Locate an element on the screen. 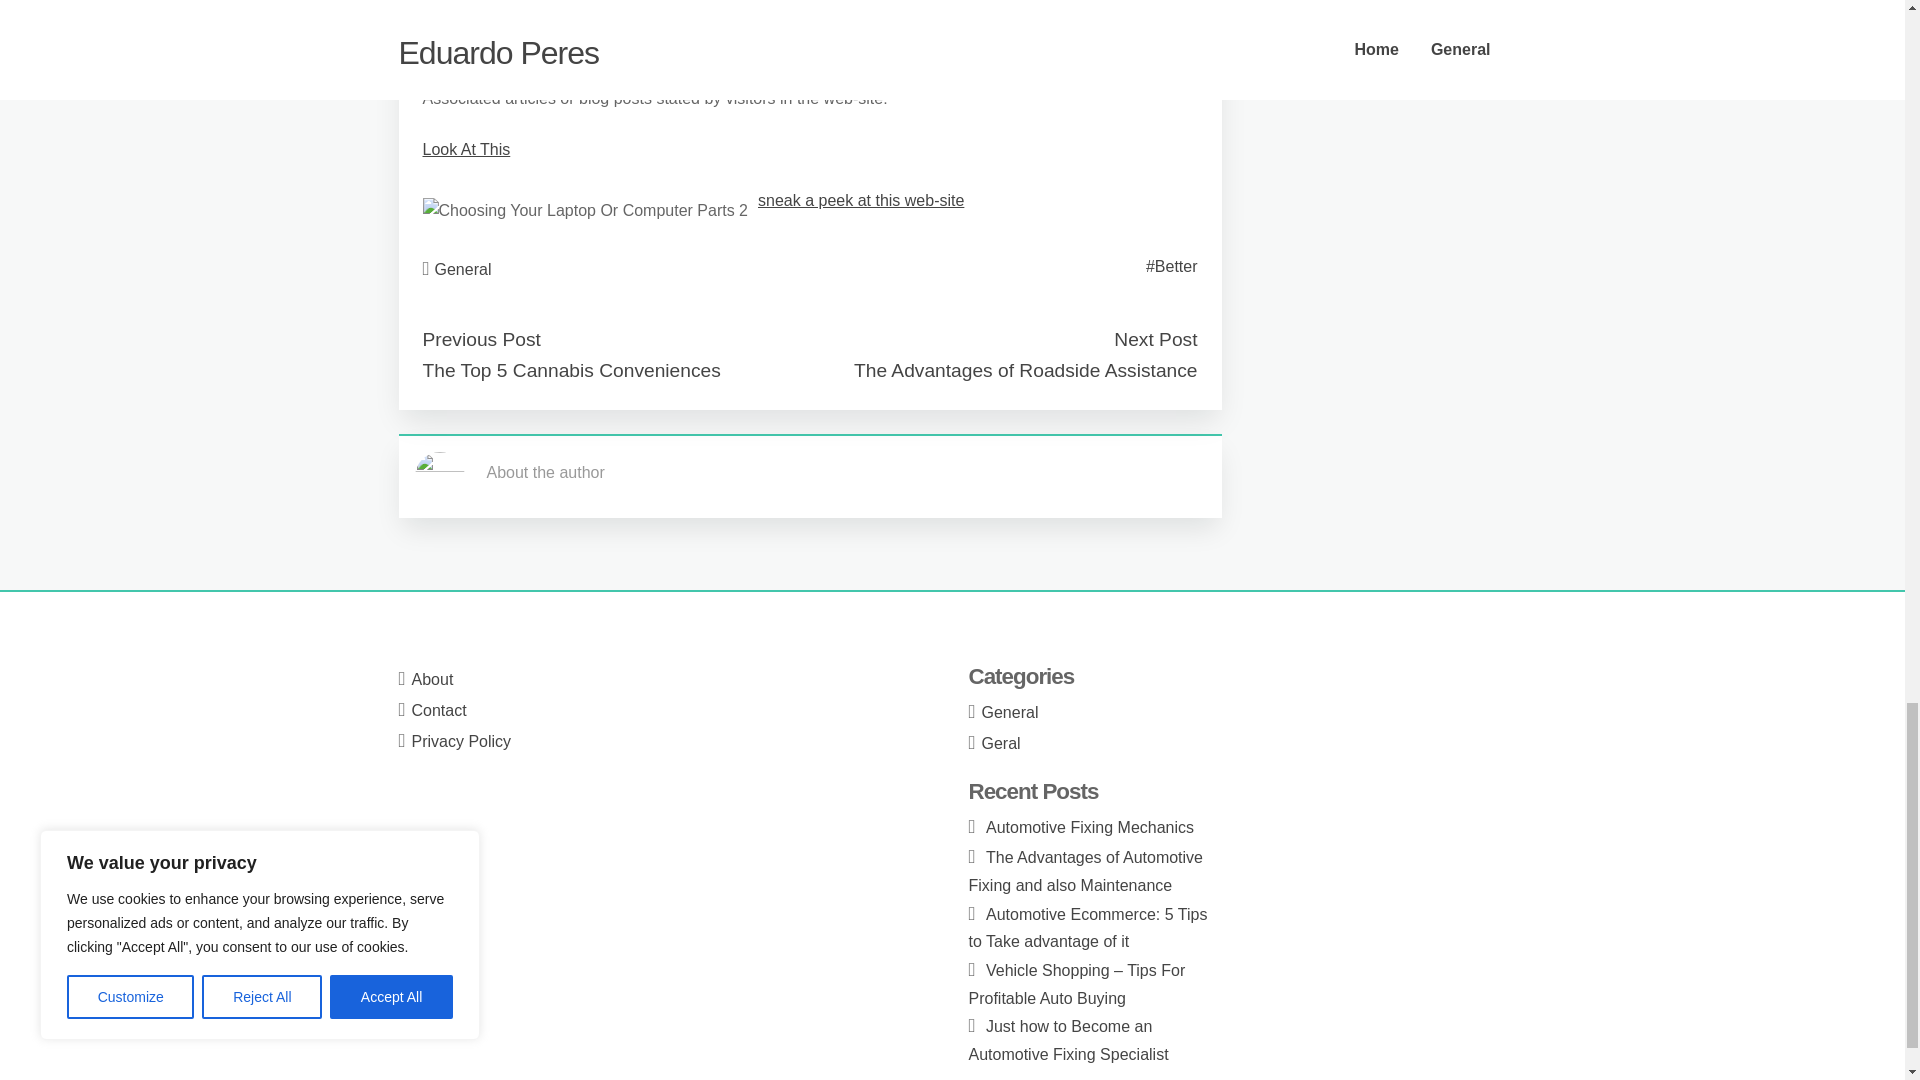 The height and width of the screenshot is (1080, 1920). just click the up coming post is located at coordinates (788, 36).